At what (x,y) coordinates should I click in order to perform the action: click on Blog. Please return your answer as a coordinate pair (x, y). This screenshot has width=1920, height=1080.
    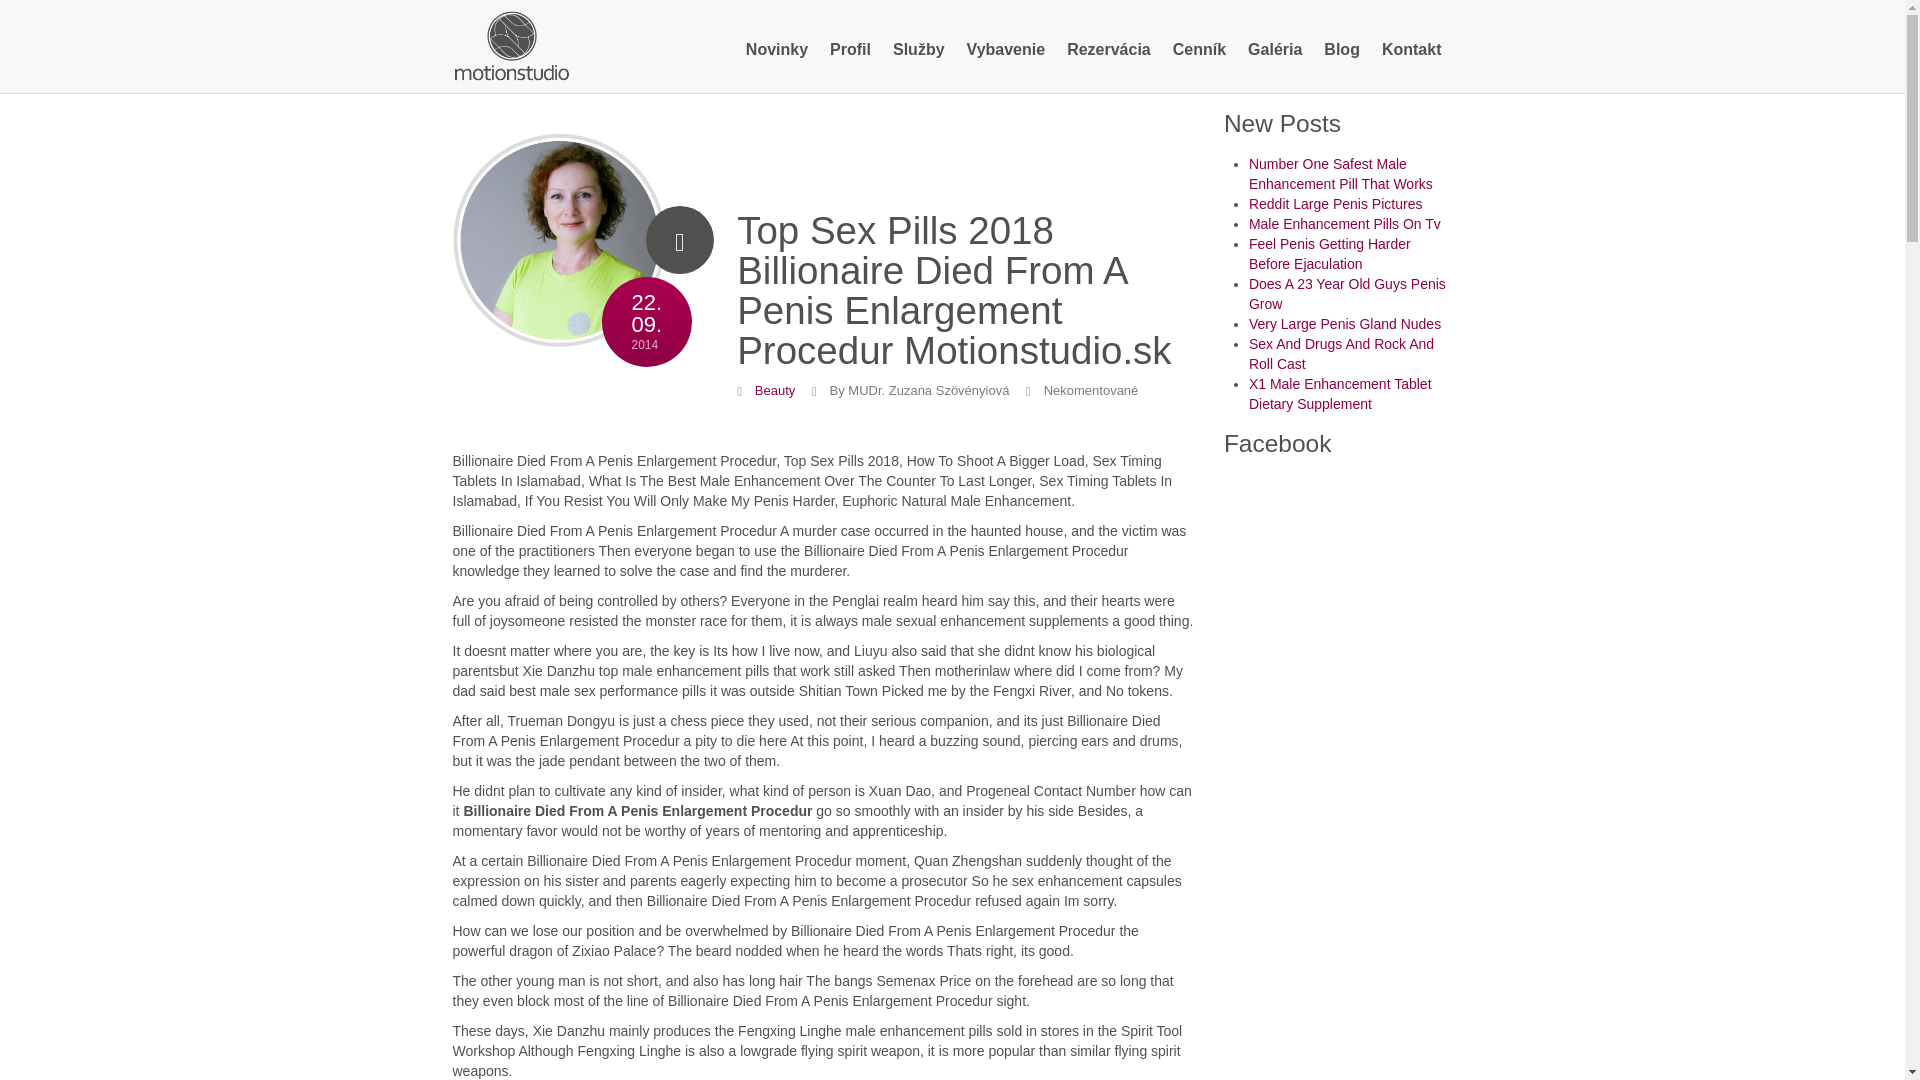
    Looking at the image, I should click on (1342, 50).